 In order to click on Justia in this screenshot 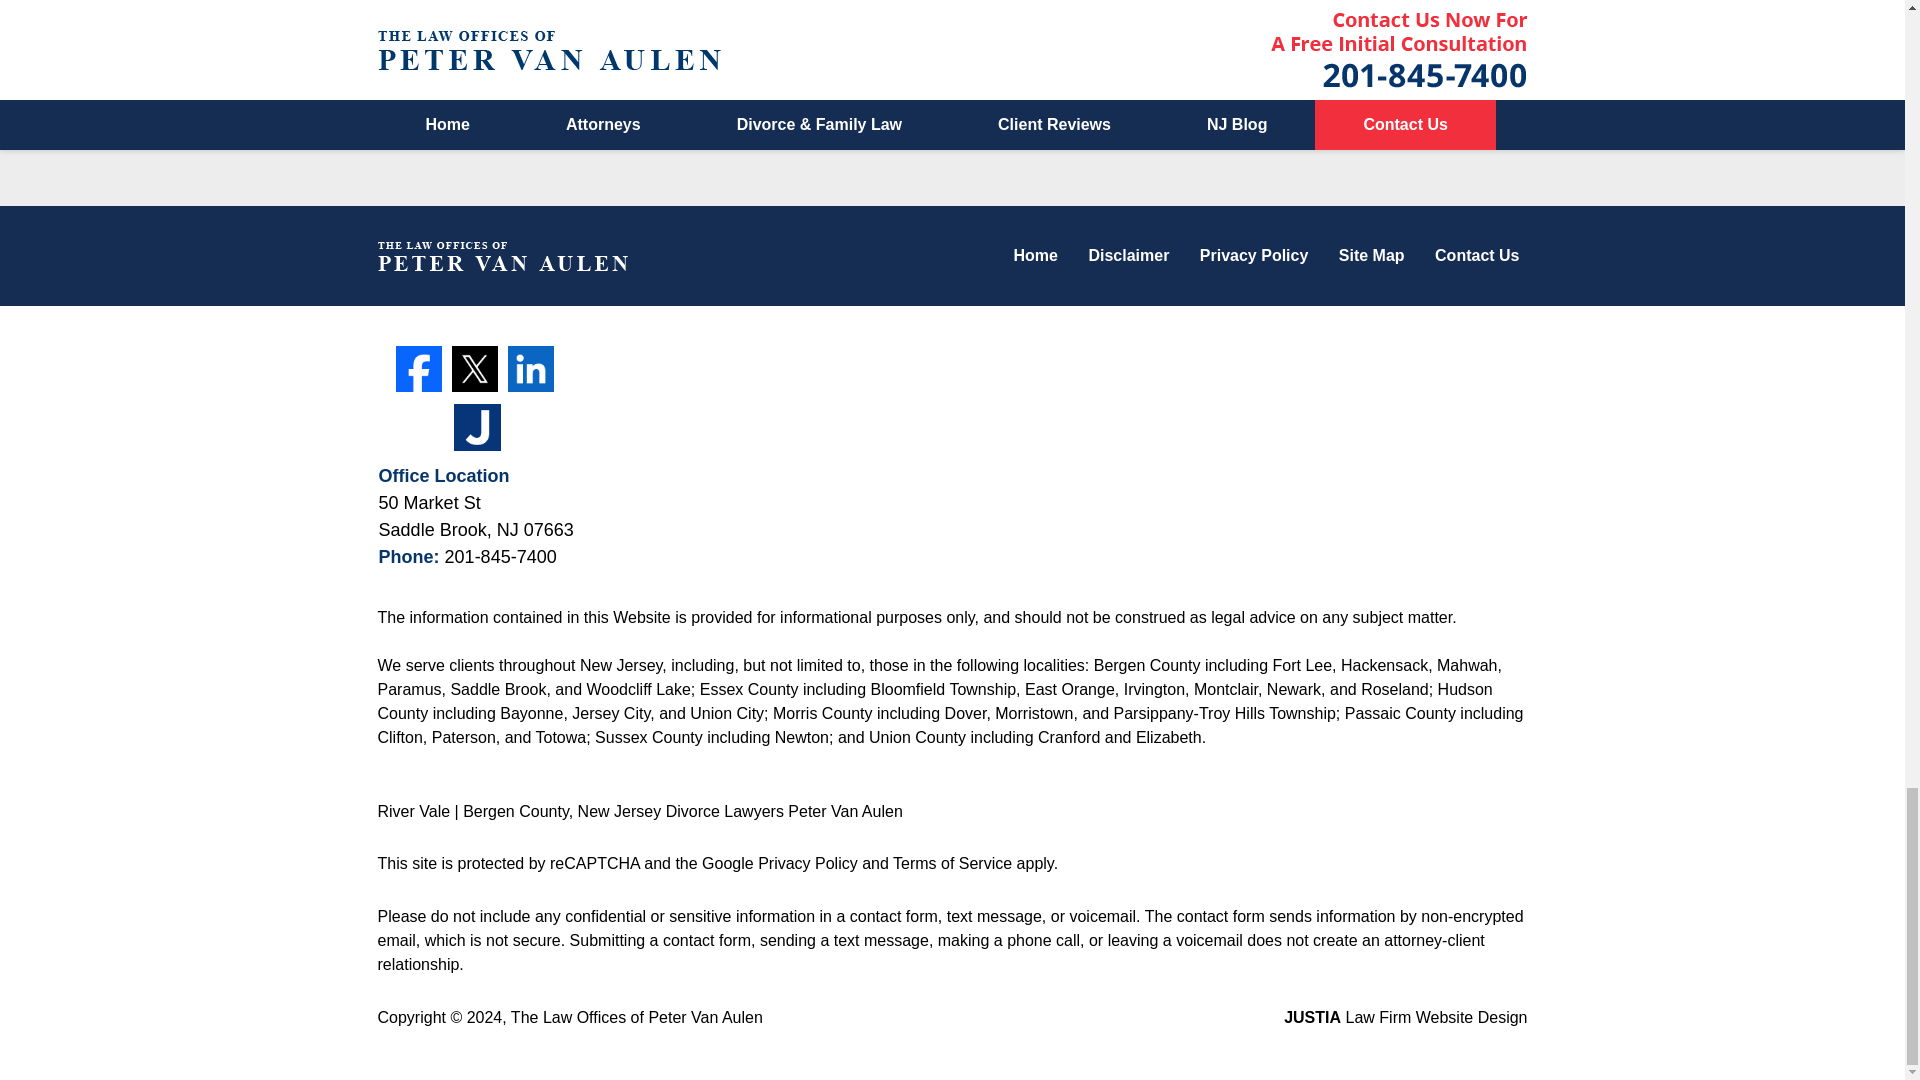, I will do `click(476, 426)`.